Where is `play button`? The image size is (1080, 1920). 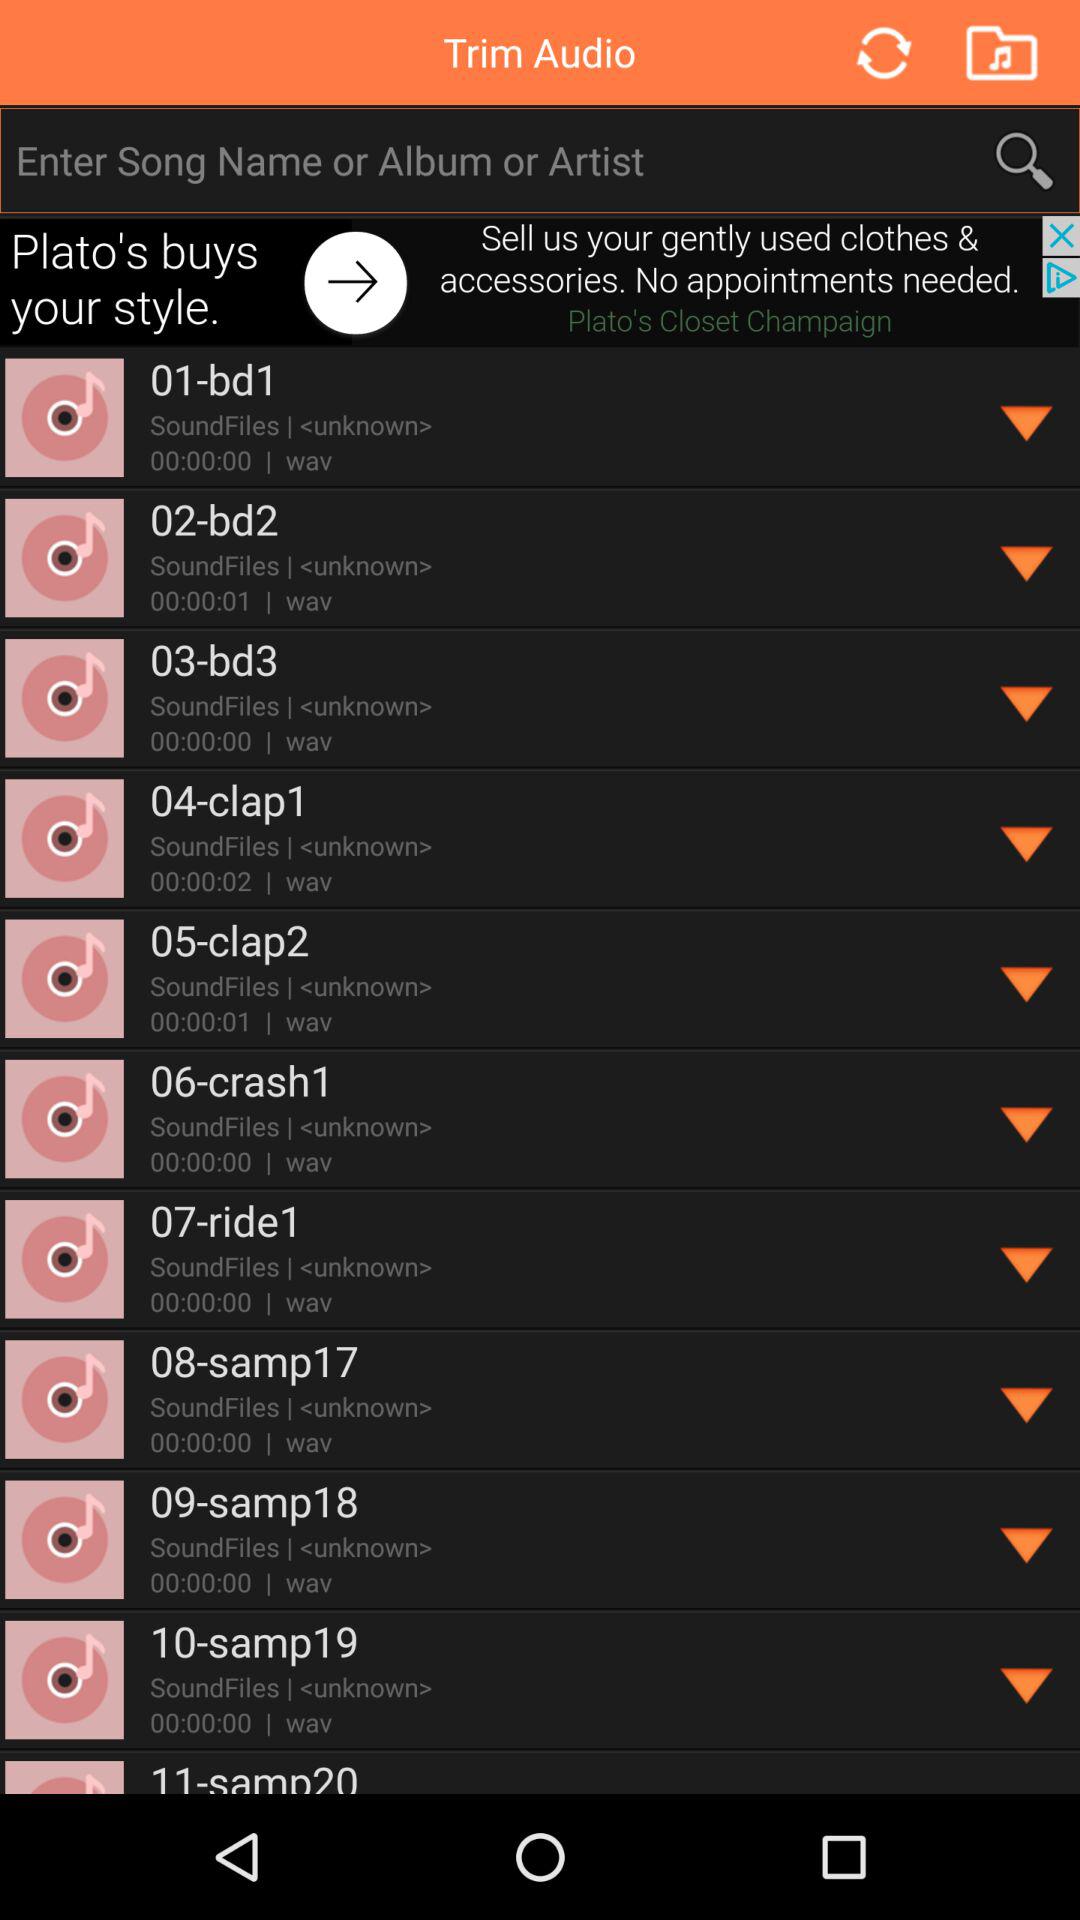
play button is located at coordinates (1028, 558).